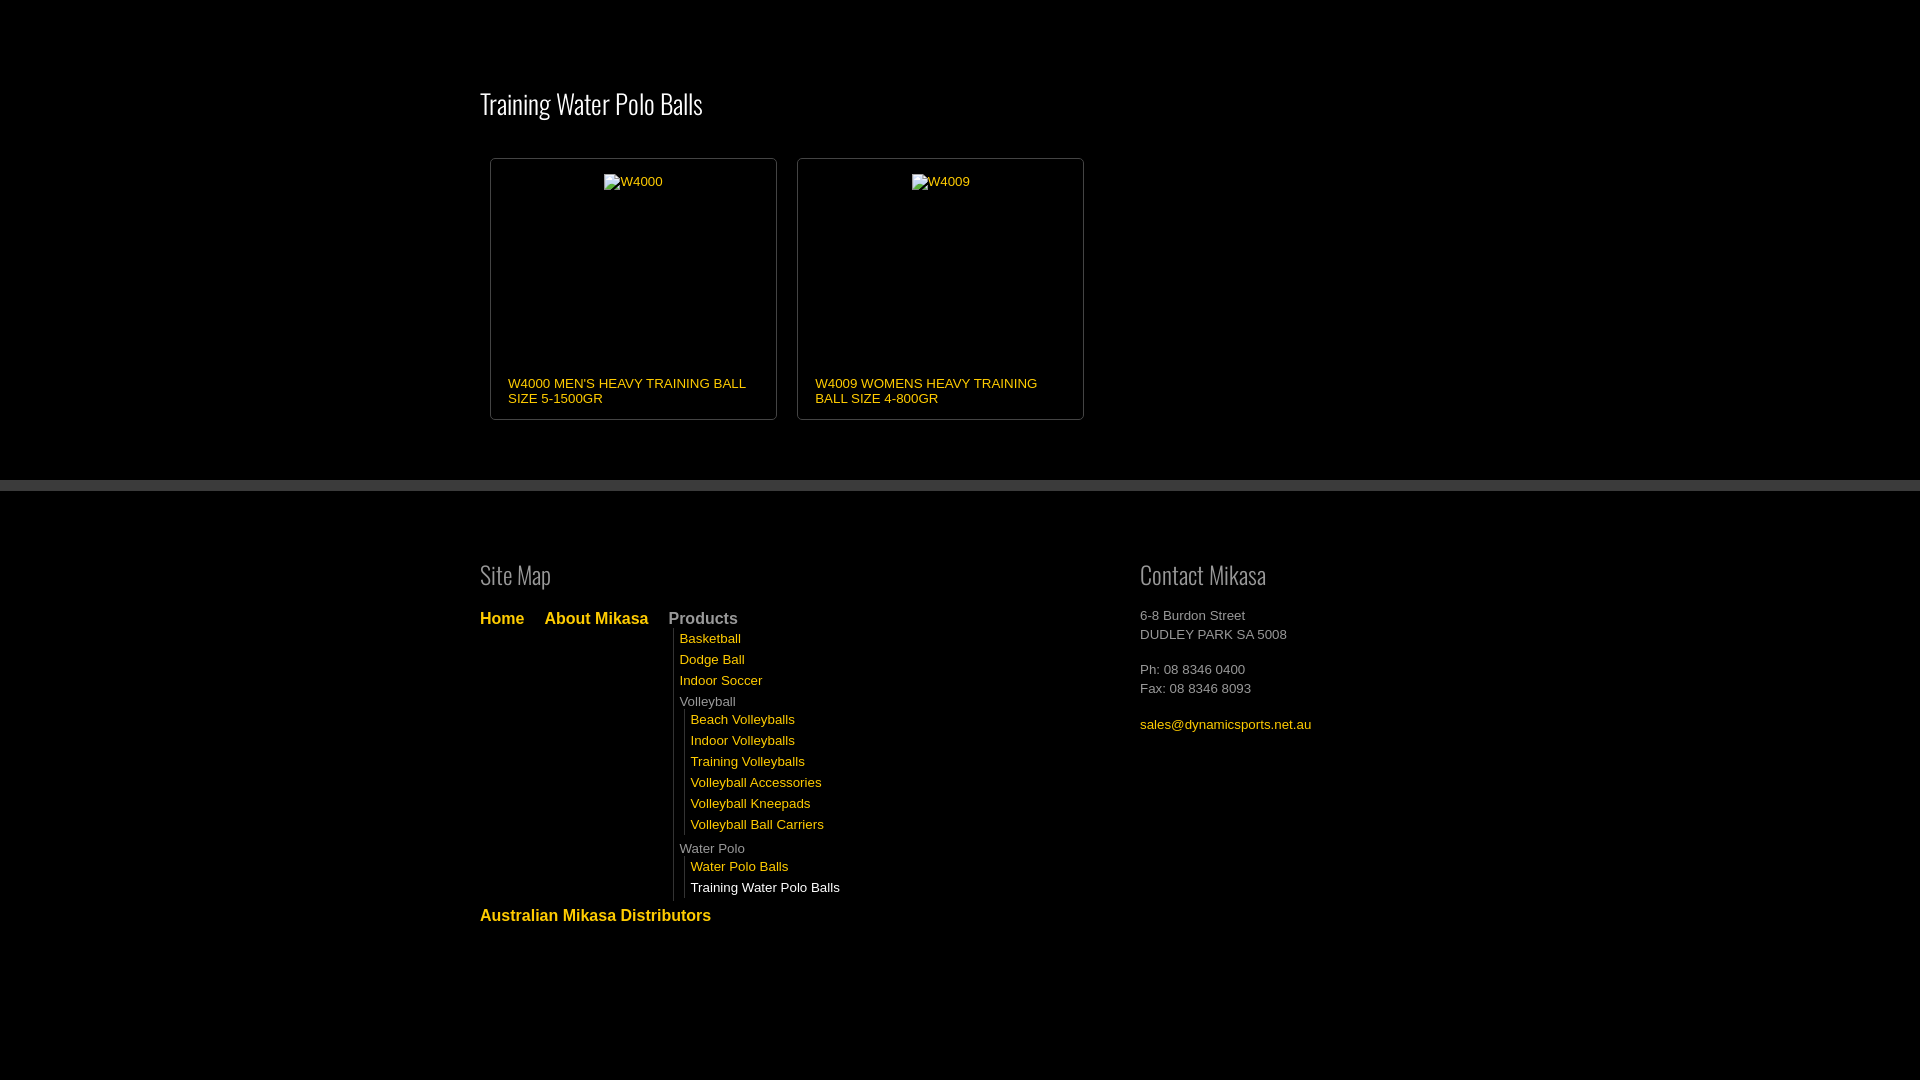 The width and height of the screenshot is (1920, 1080). What do you see at coordinates (941, 182) in the screenshot?
I see `W4009 WOMENS HEAVY TRAINING BALL SIZE 4-800GR` at bounding box center [941, 182].